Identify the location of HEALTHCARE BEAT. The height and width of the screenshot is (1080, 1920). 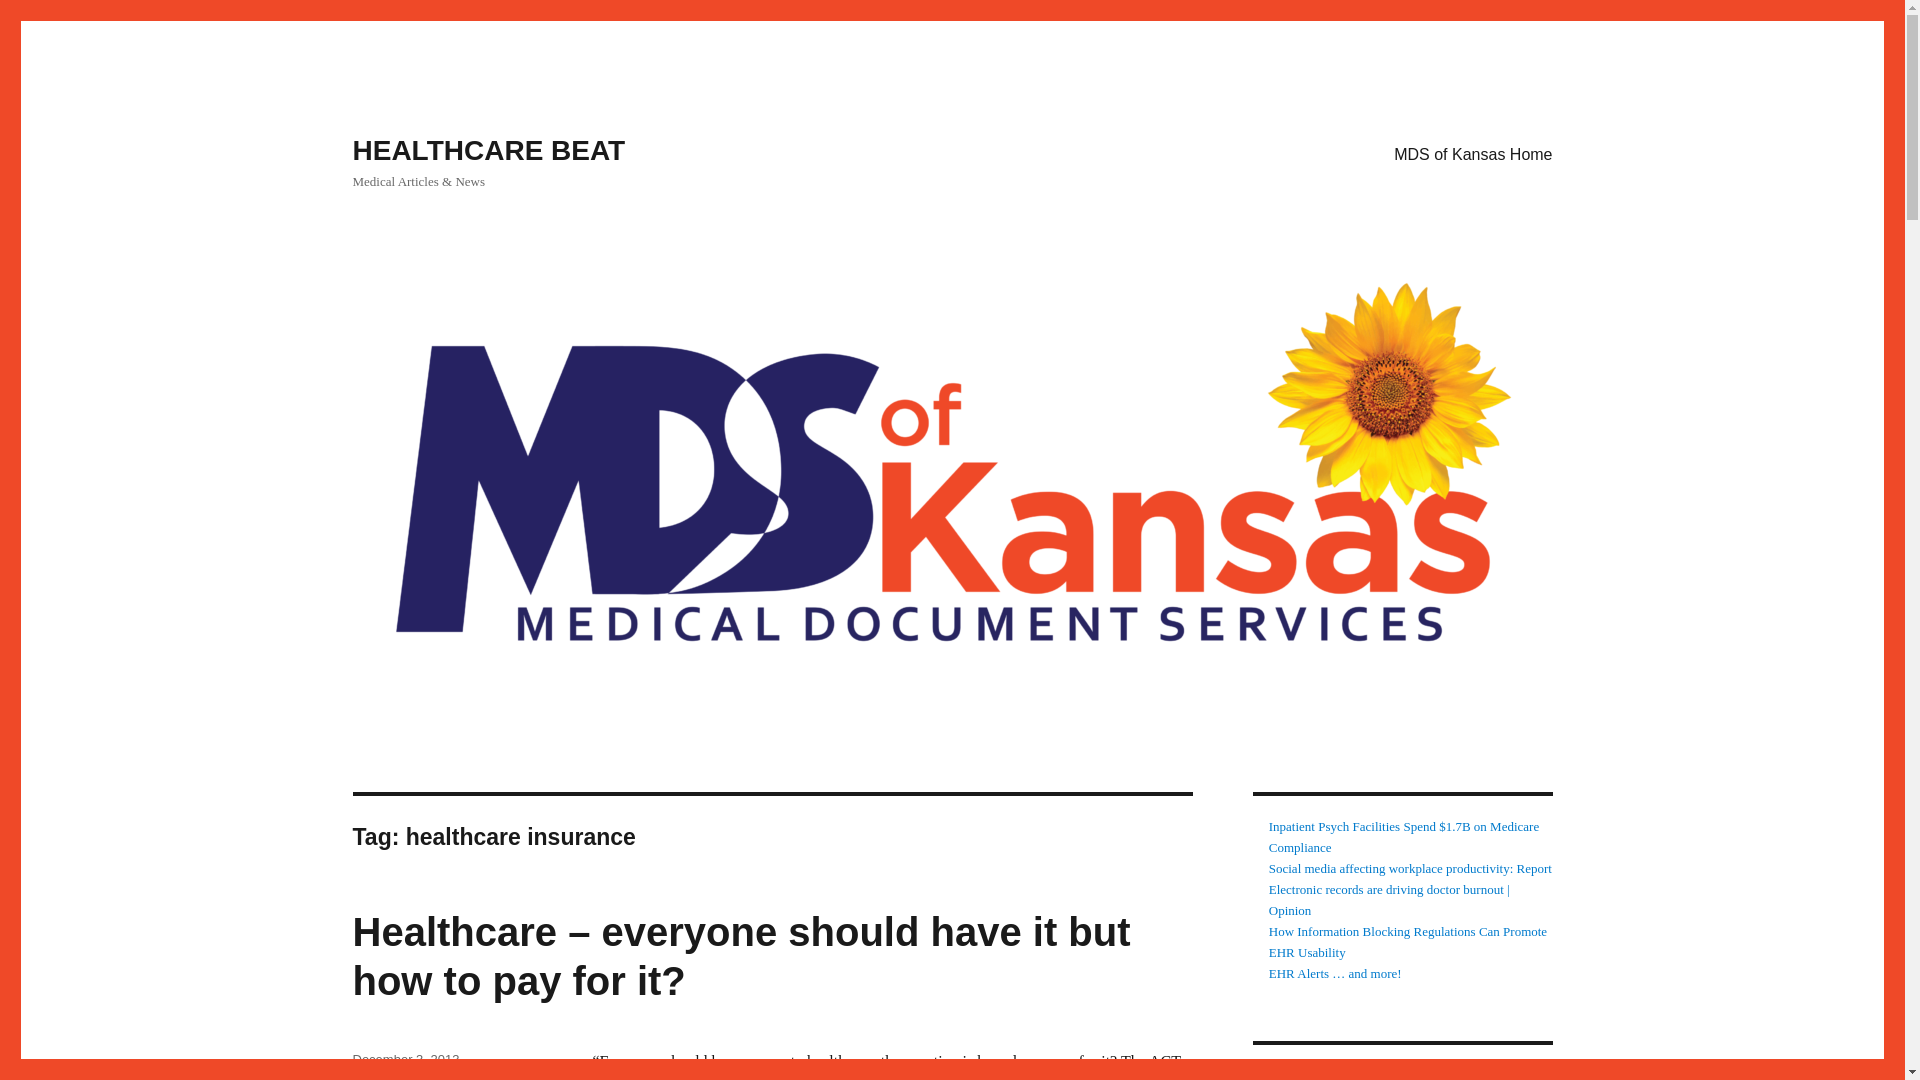
(488, 150).